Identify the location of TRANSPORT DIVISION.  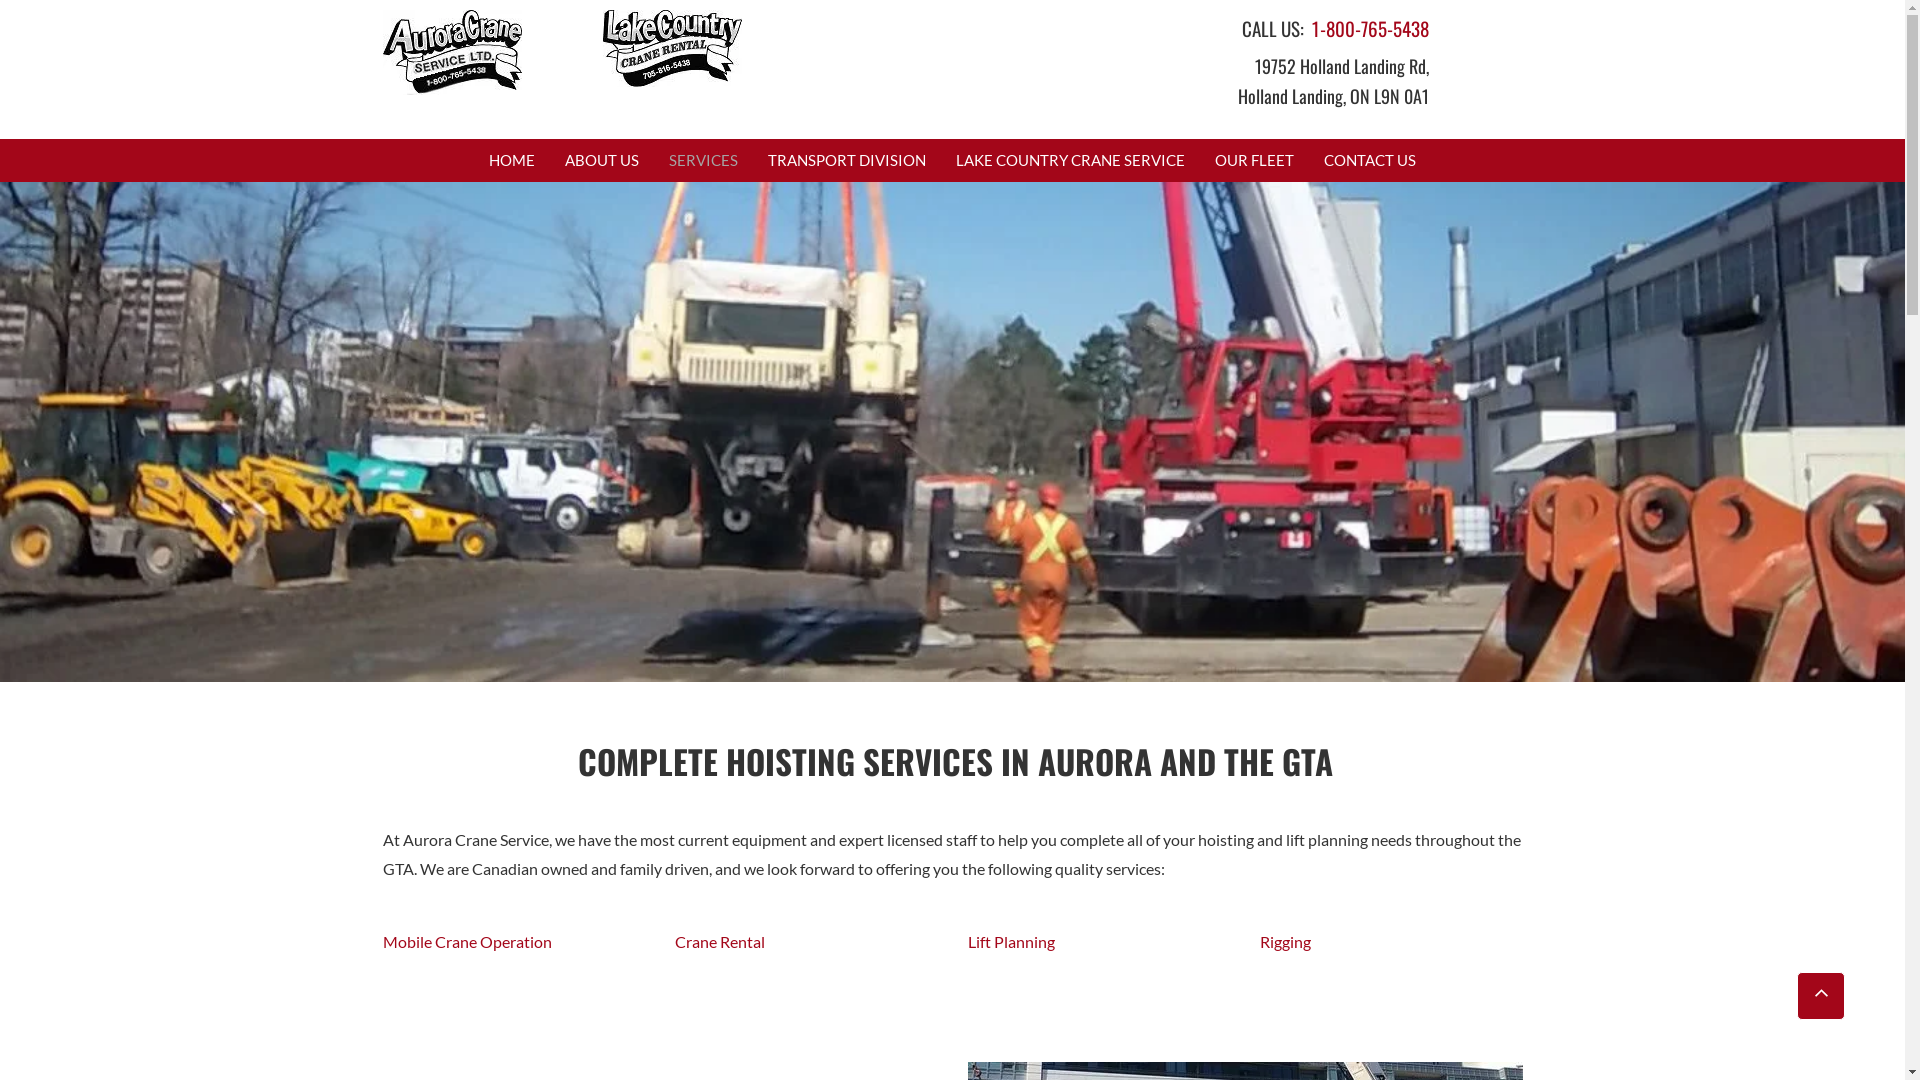
(847, 160).